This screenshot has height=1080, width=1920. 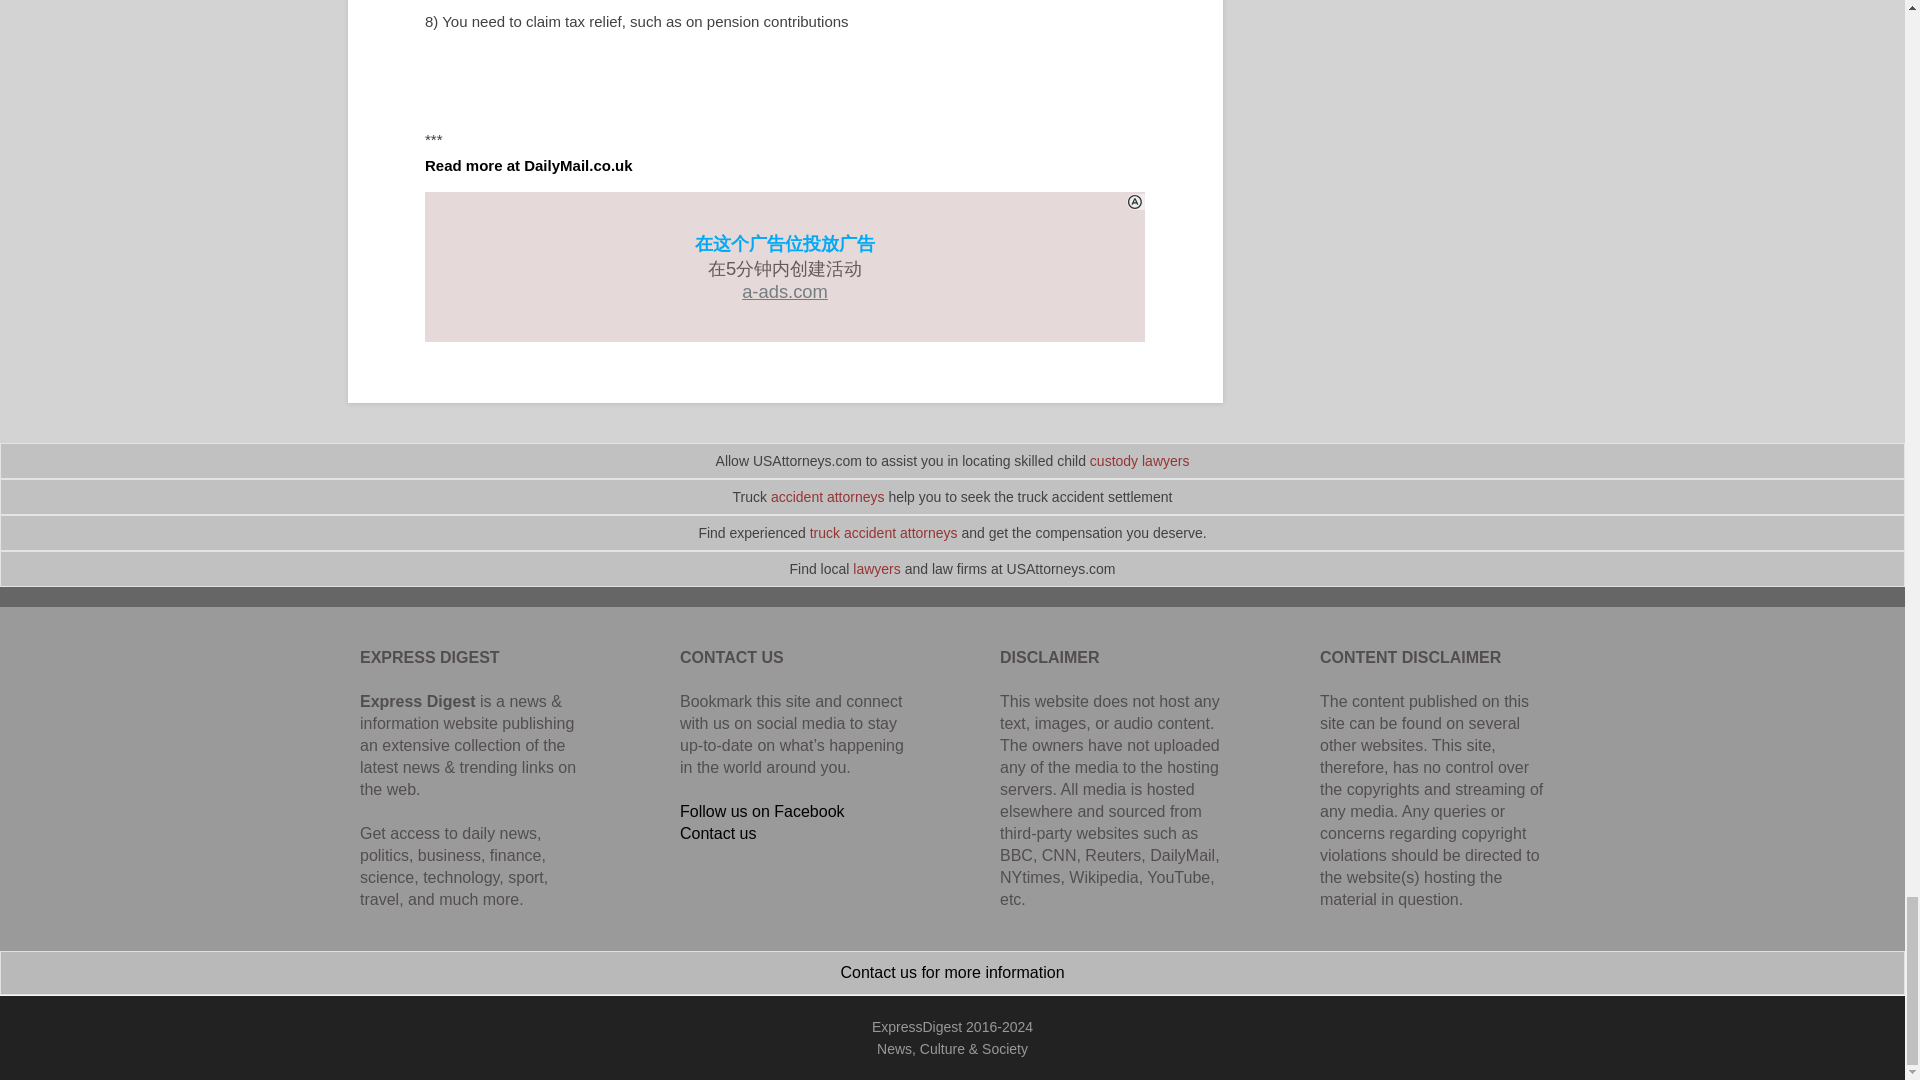 What do you see at coordinates (1140, 460) in the screenshot?
I see `custody lawyers` at bounding box center [1140, 460].